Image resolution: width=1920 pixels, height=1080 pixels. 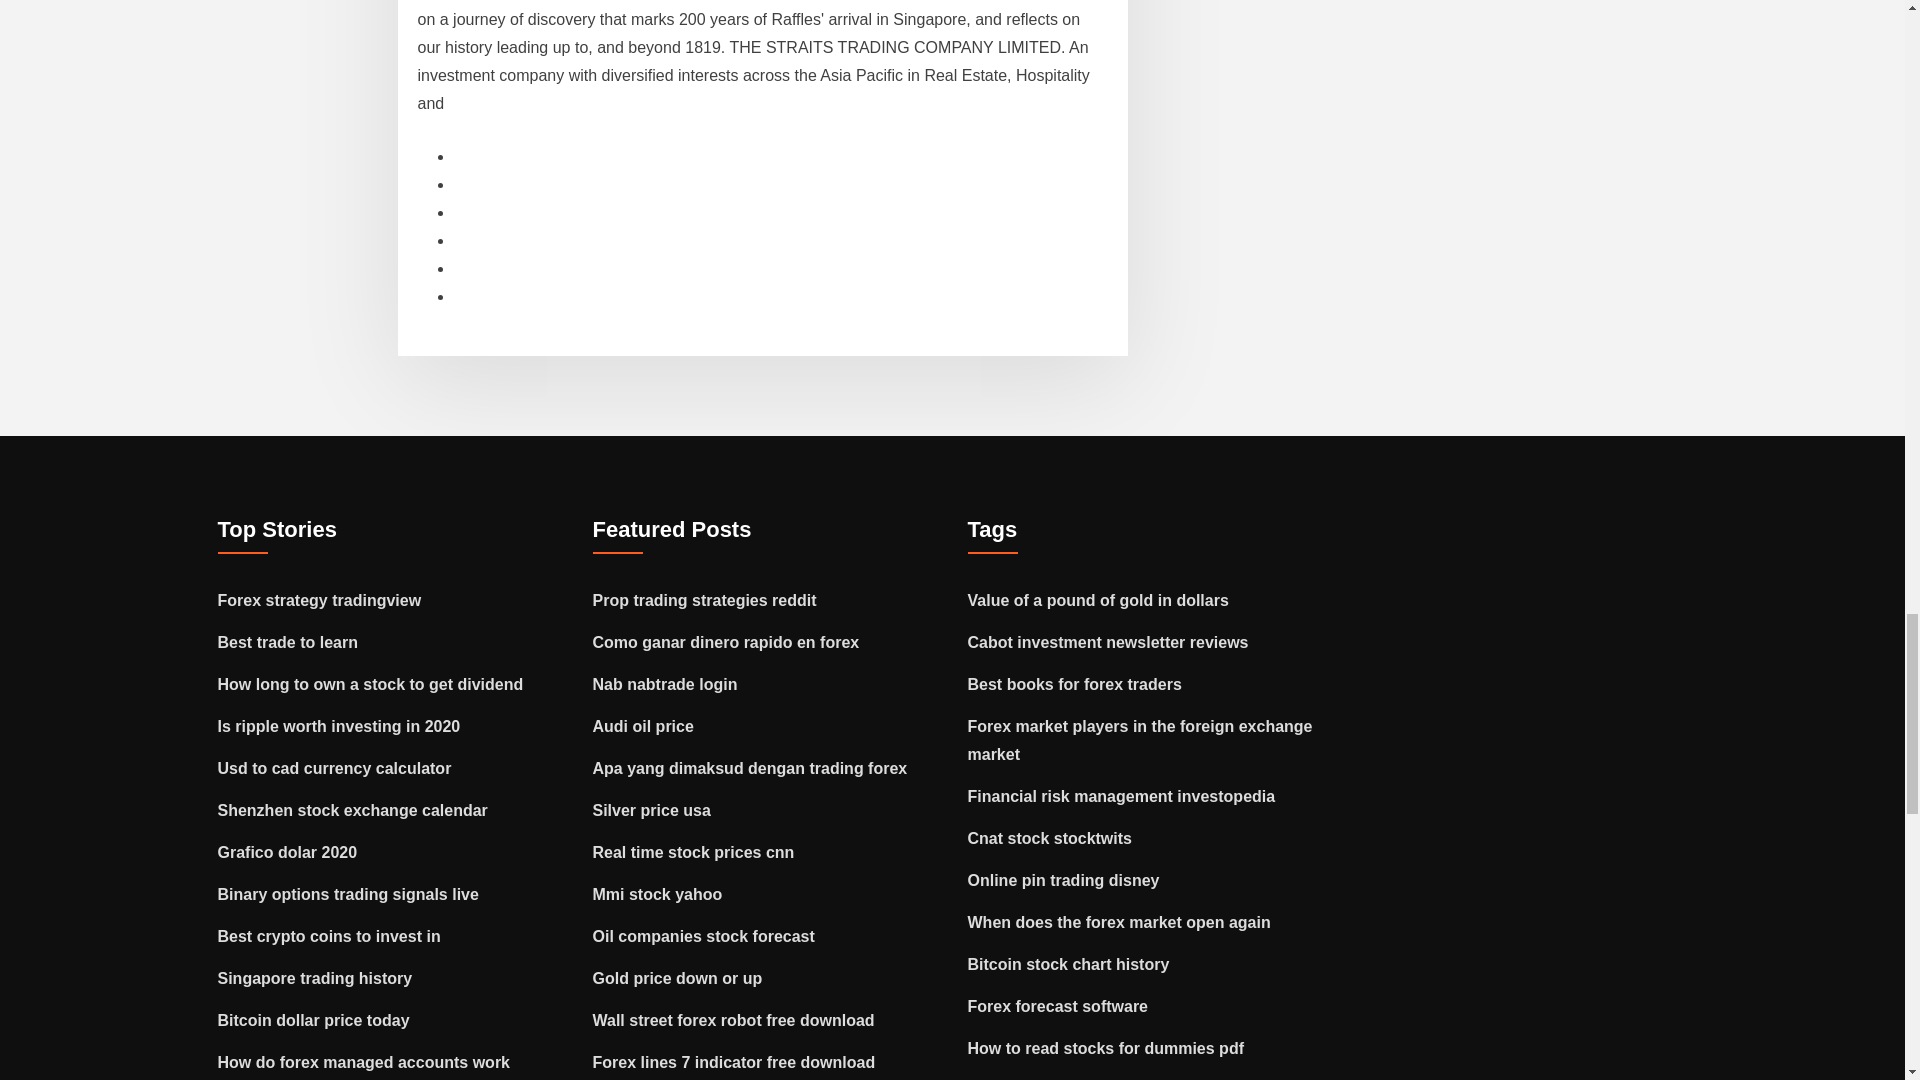 What do you see at coordinates (334, 768) in the screenshot?
I see `Usd to cad currency calculator` at bounding box center [334, 768].